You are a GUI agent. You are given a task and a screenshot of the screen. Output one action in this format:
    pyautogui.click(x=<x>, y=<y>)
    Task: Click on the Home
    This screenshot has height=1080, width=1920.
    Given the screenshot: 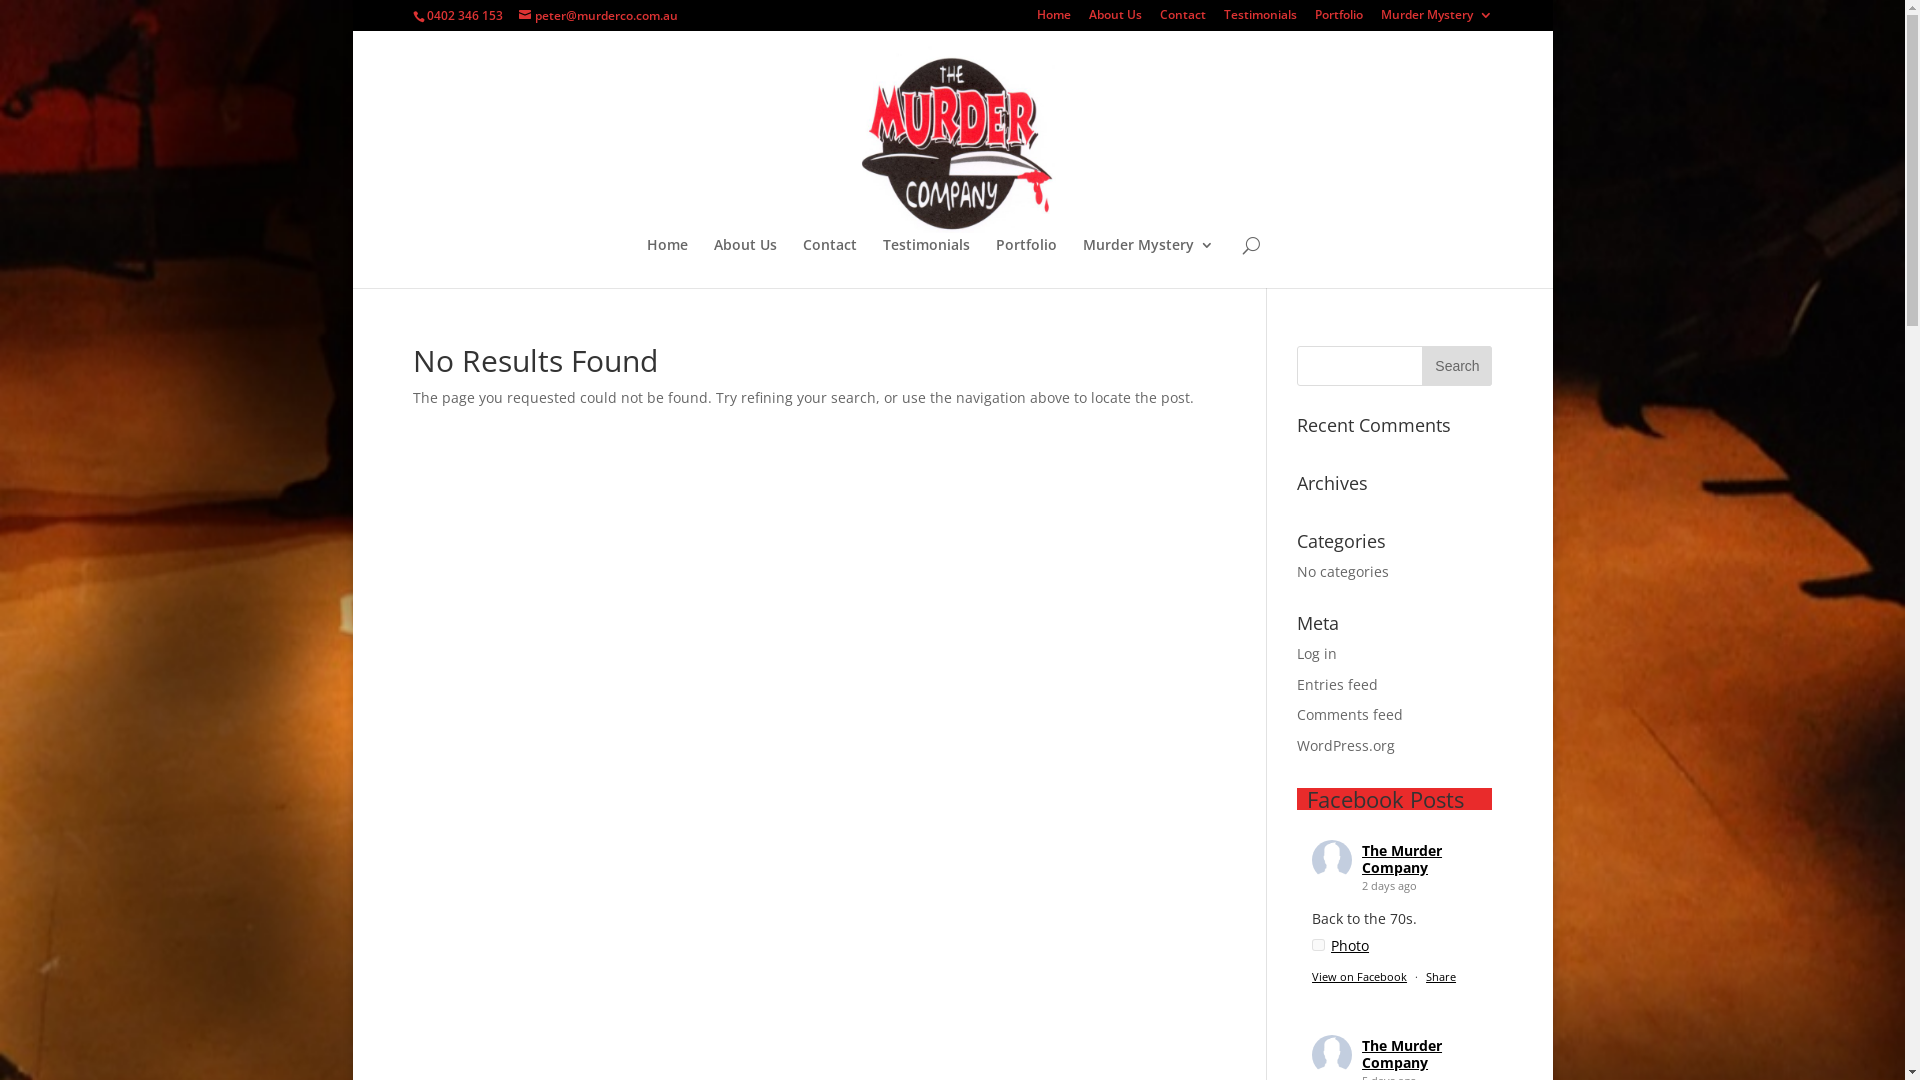 What is the action you would take?
    pyautogui.click(x=1053, y=20)
    